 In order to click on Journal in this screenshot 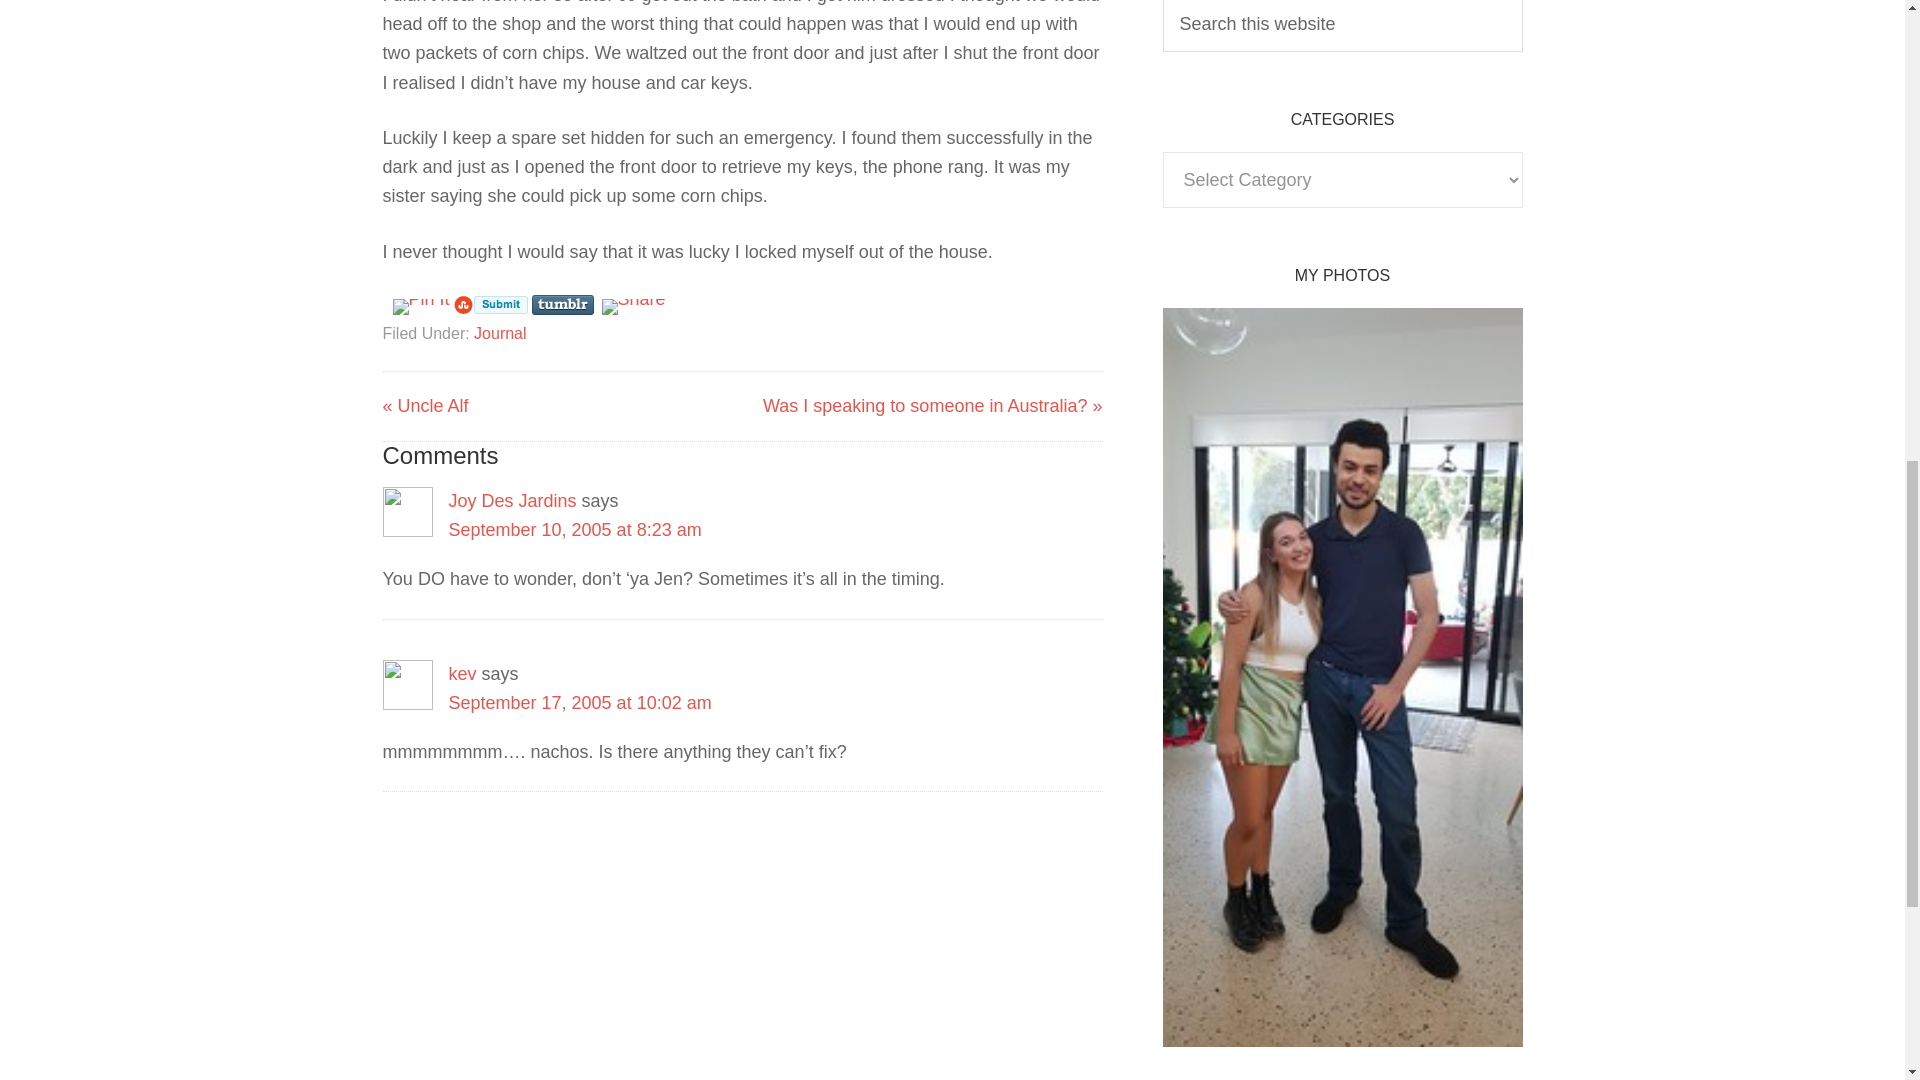, I will do `click(500, 334)`.